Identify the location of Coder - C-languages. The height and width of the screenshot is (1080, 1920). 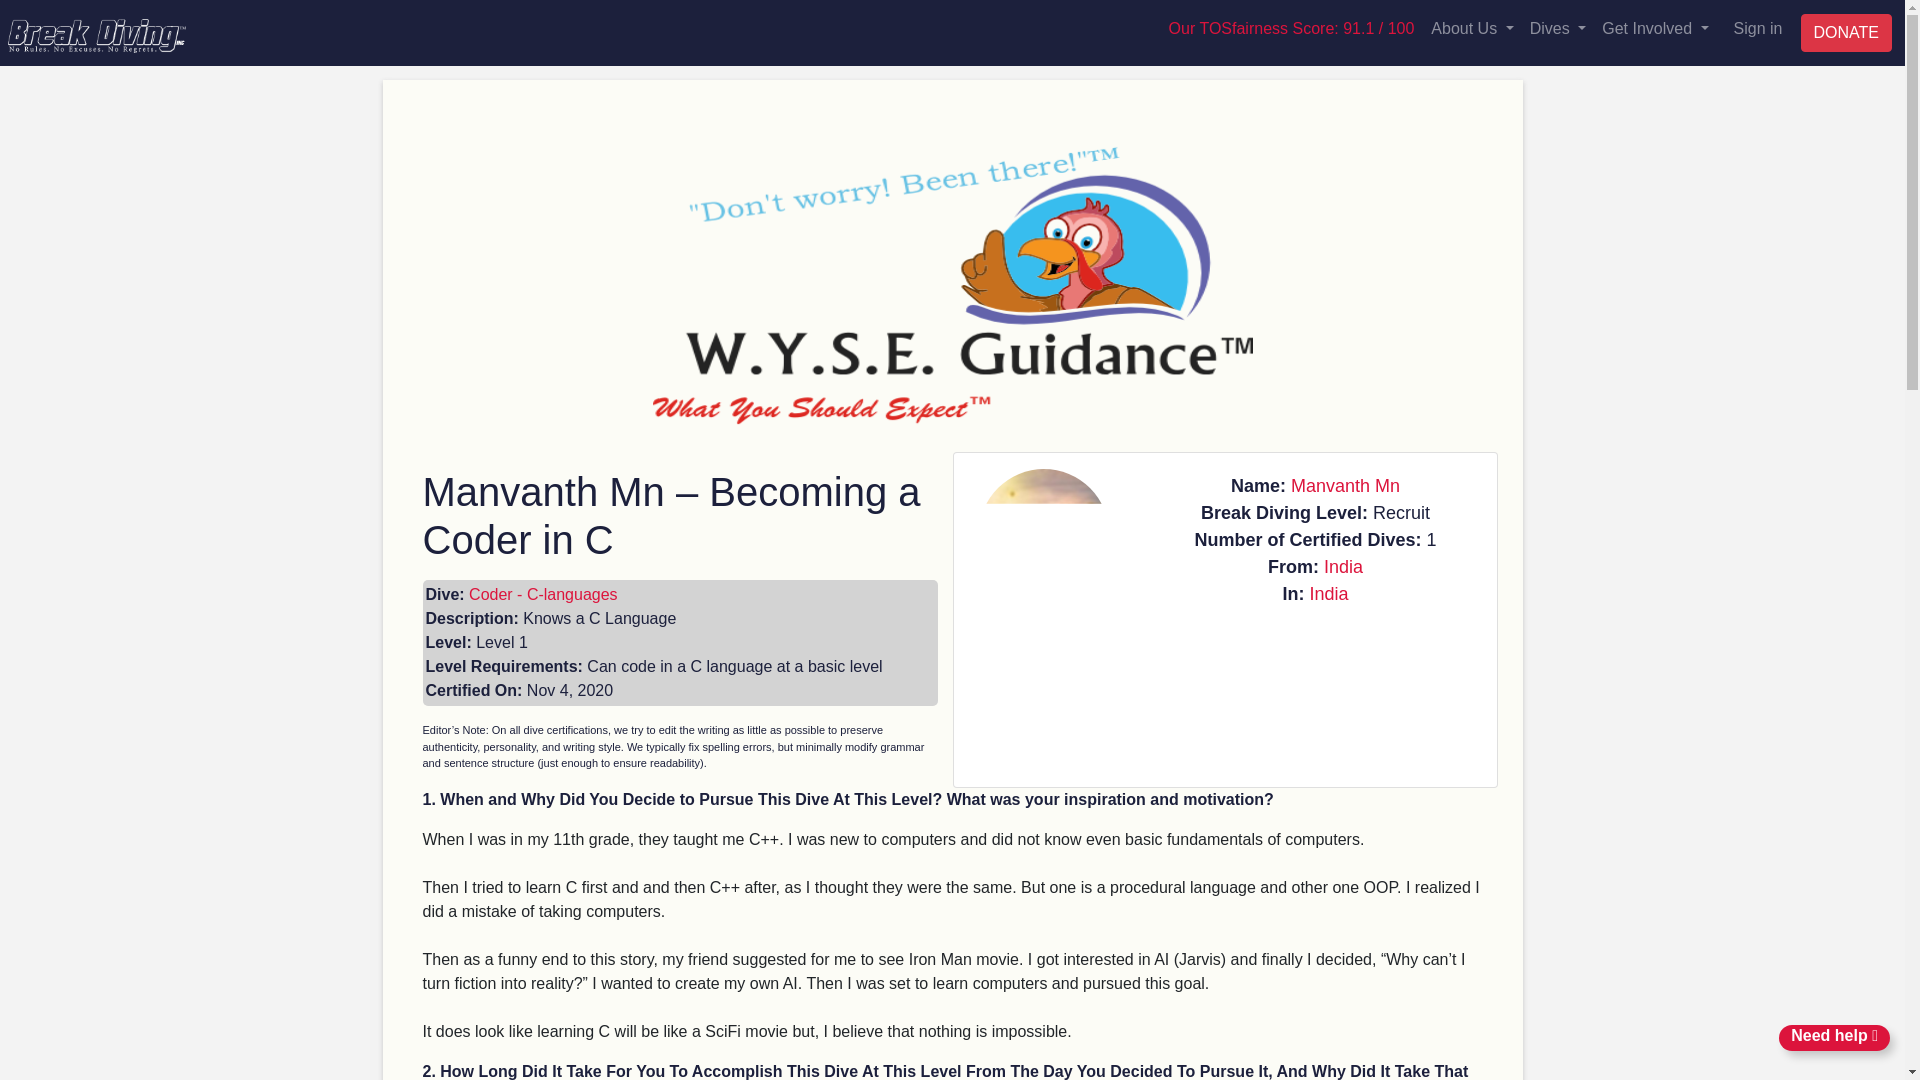
(543, 594).